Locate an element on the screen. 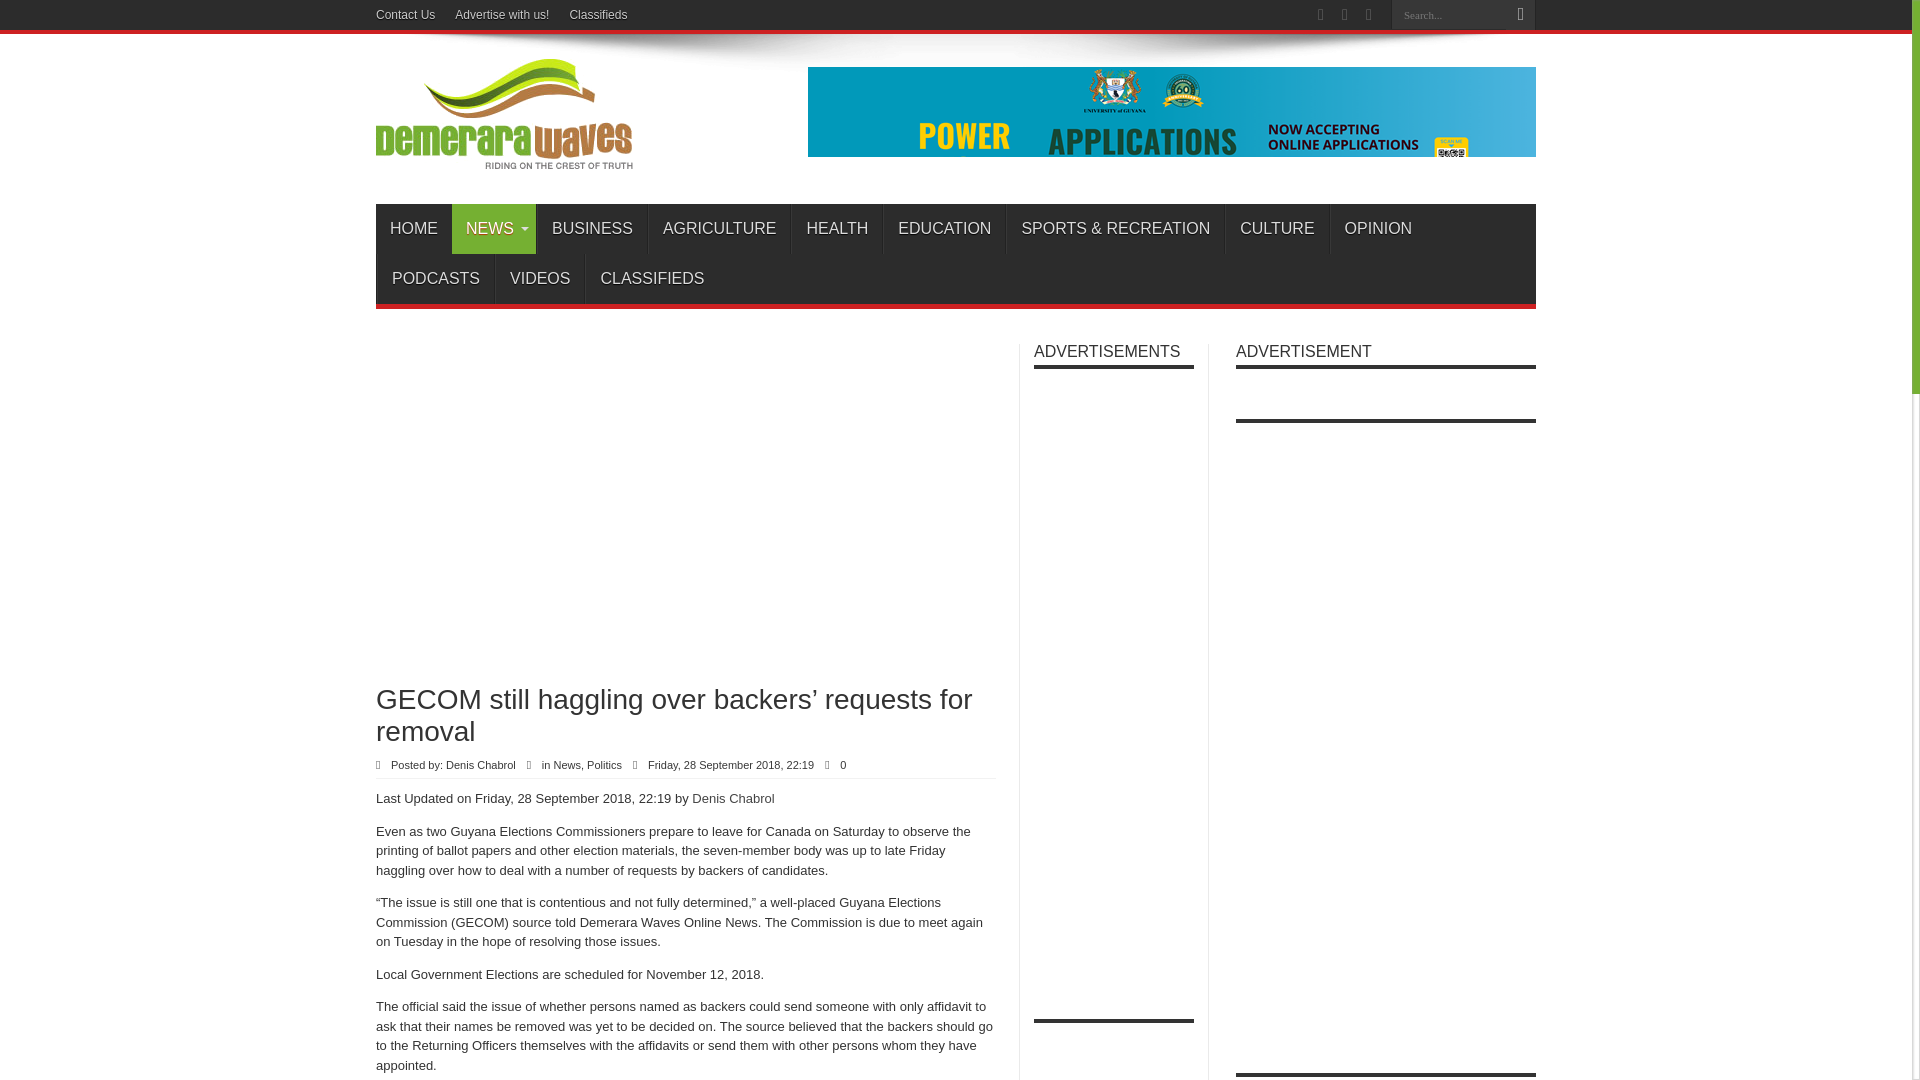  OPINION is located at coordinates (1378, 228).